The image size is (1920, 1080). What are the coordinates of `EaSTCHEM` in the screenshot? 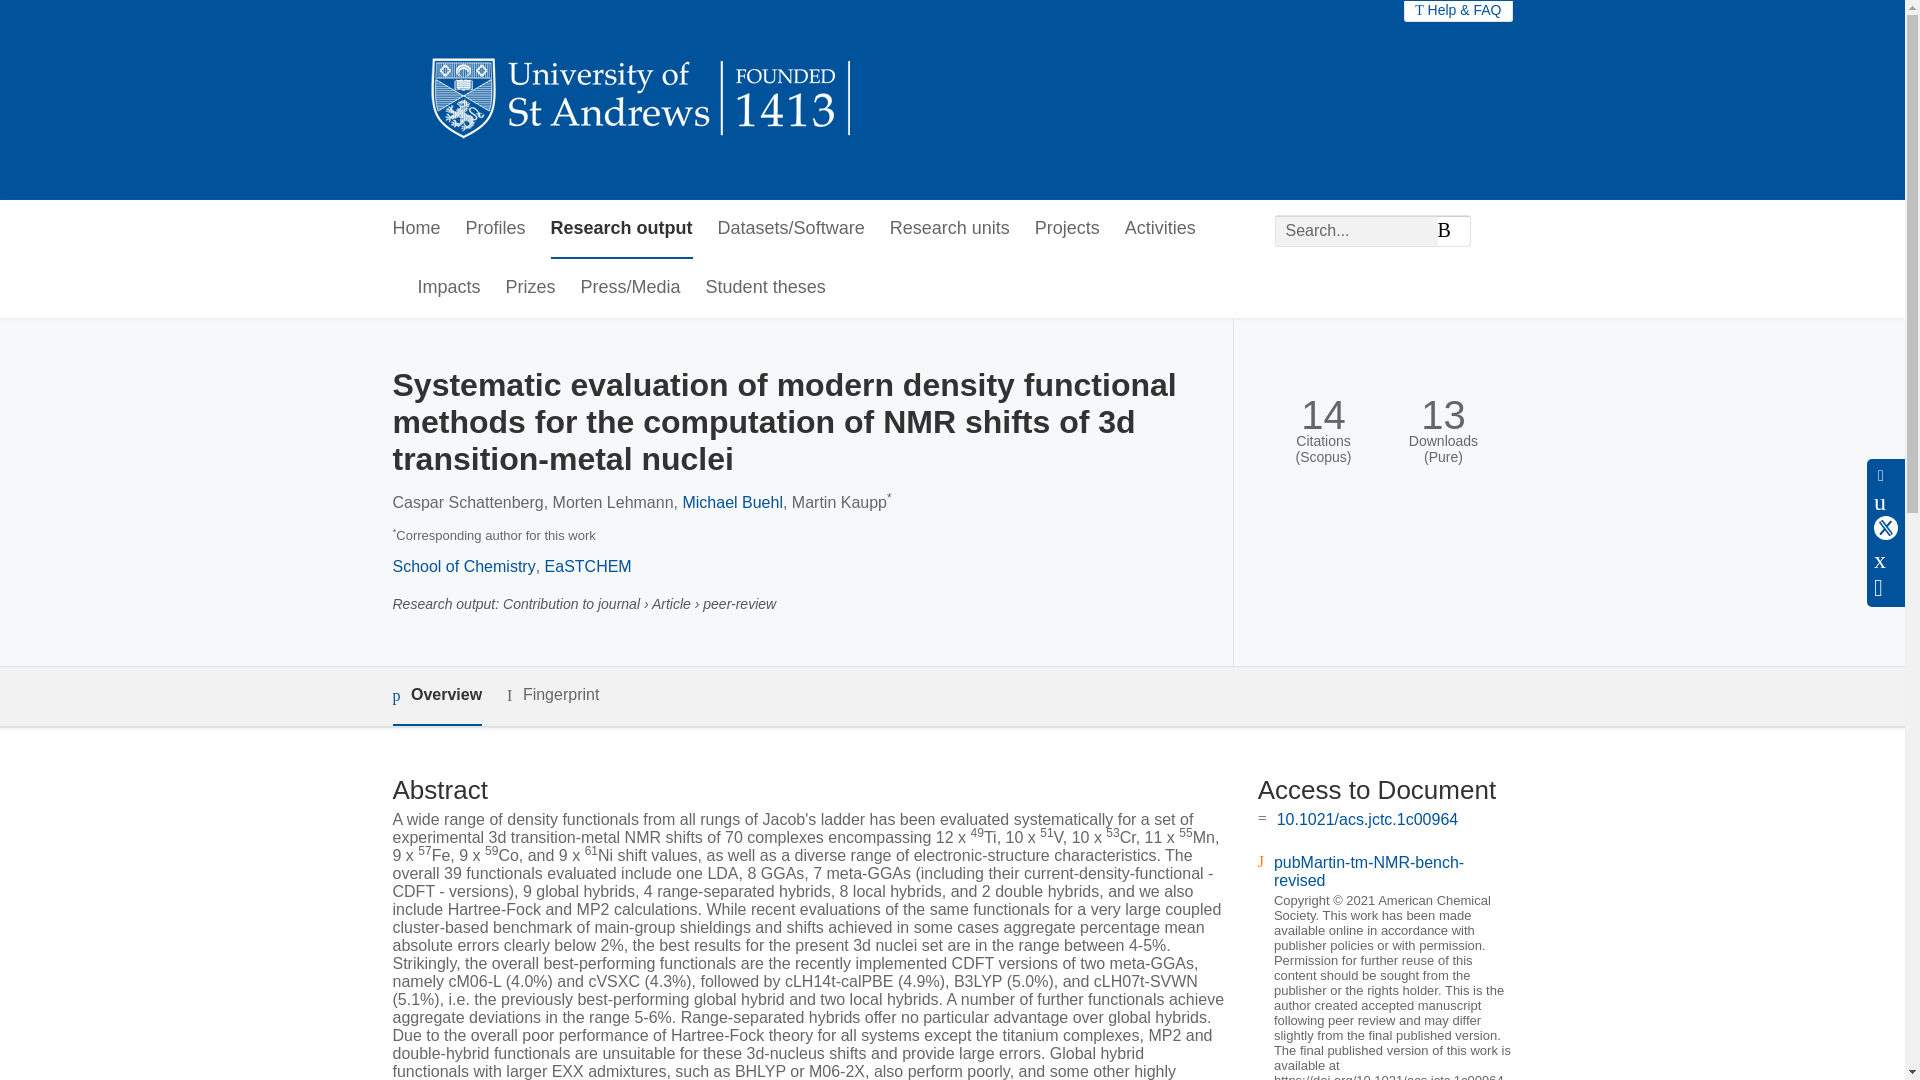 It's located at (588, 566).